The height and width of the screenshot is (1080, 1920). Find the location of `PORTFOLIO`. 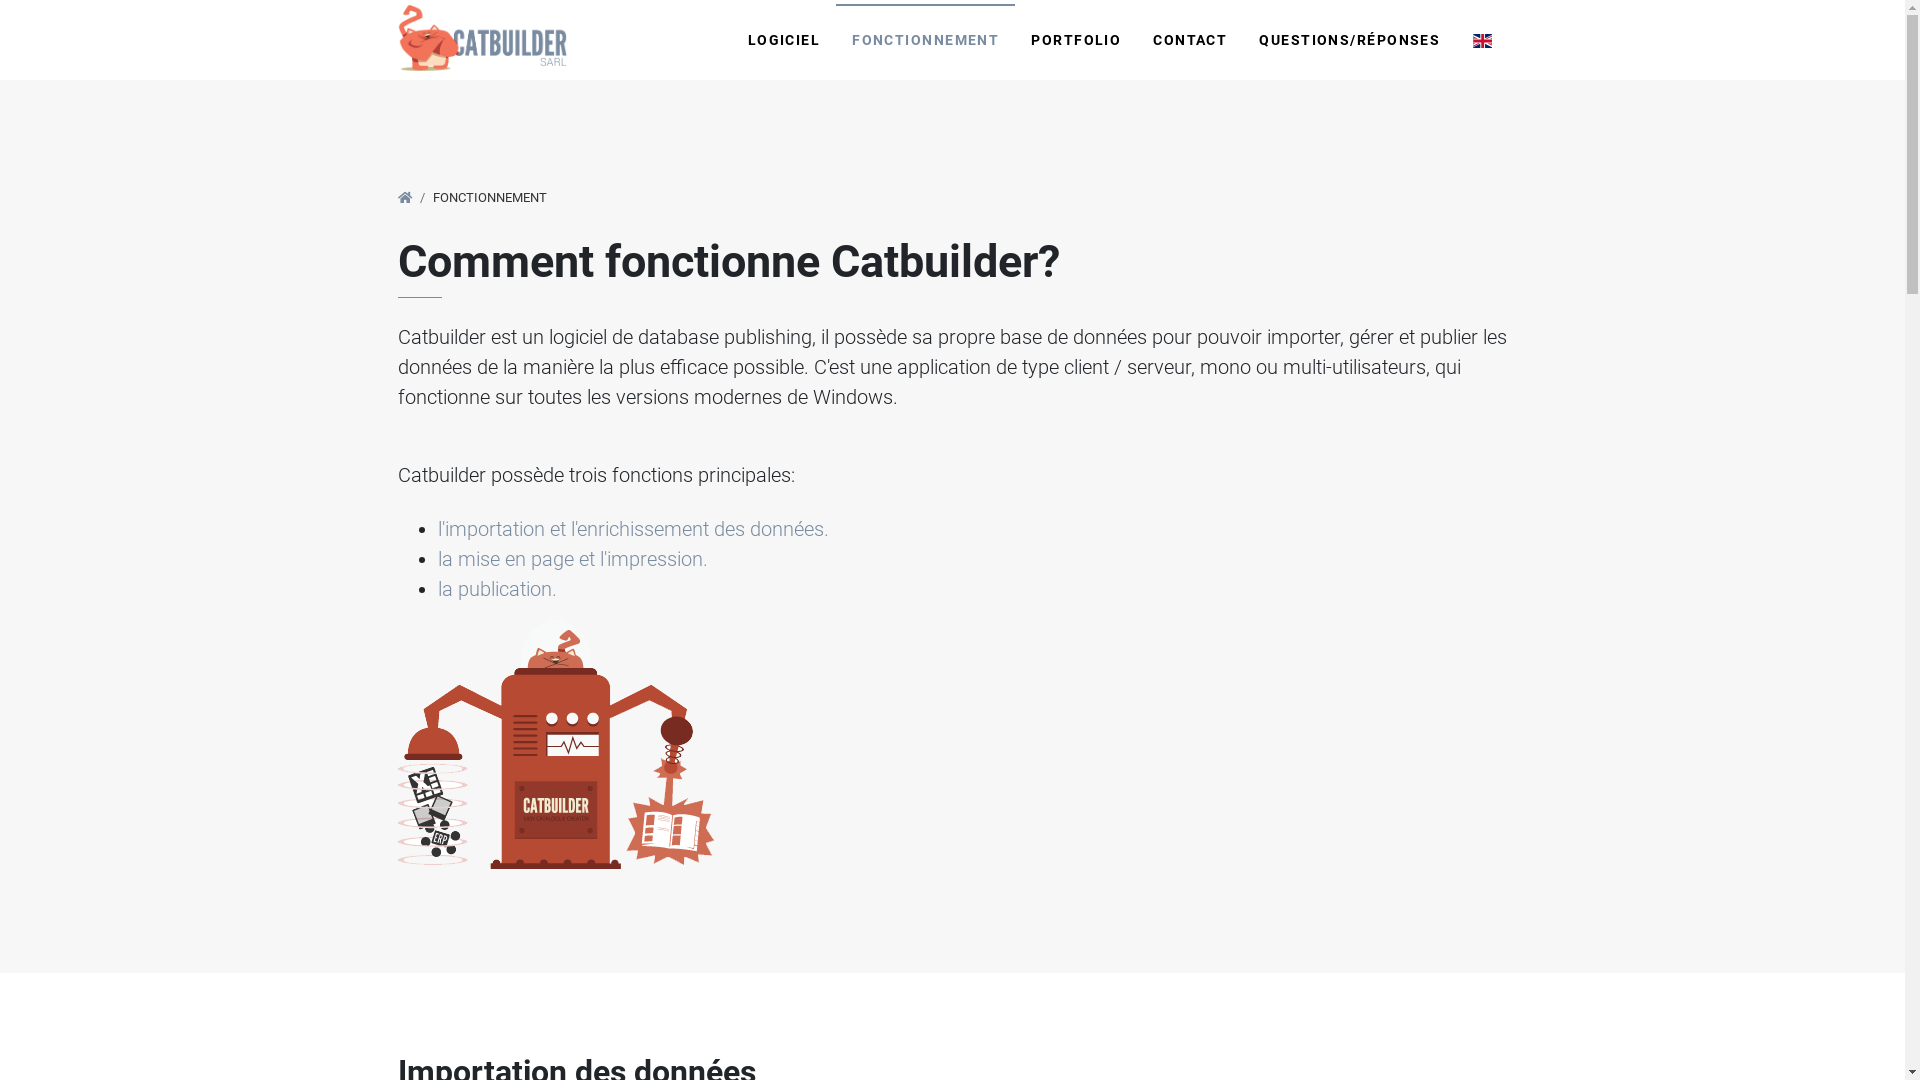

PORTFOLIO is located at coordinates (1076, 40).